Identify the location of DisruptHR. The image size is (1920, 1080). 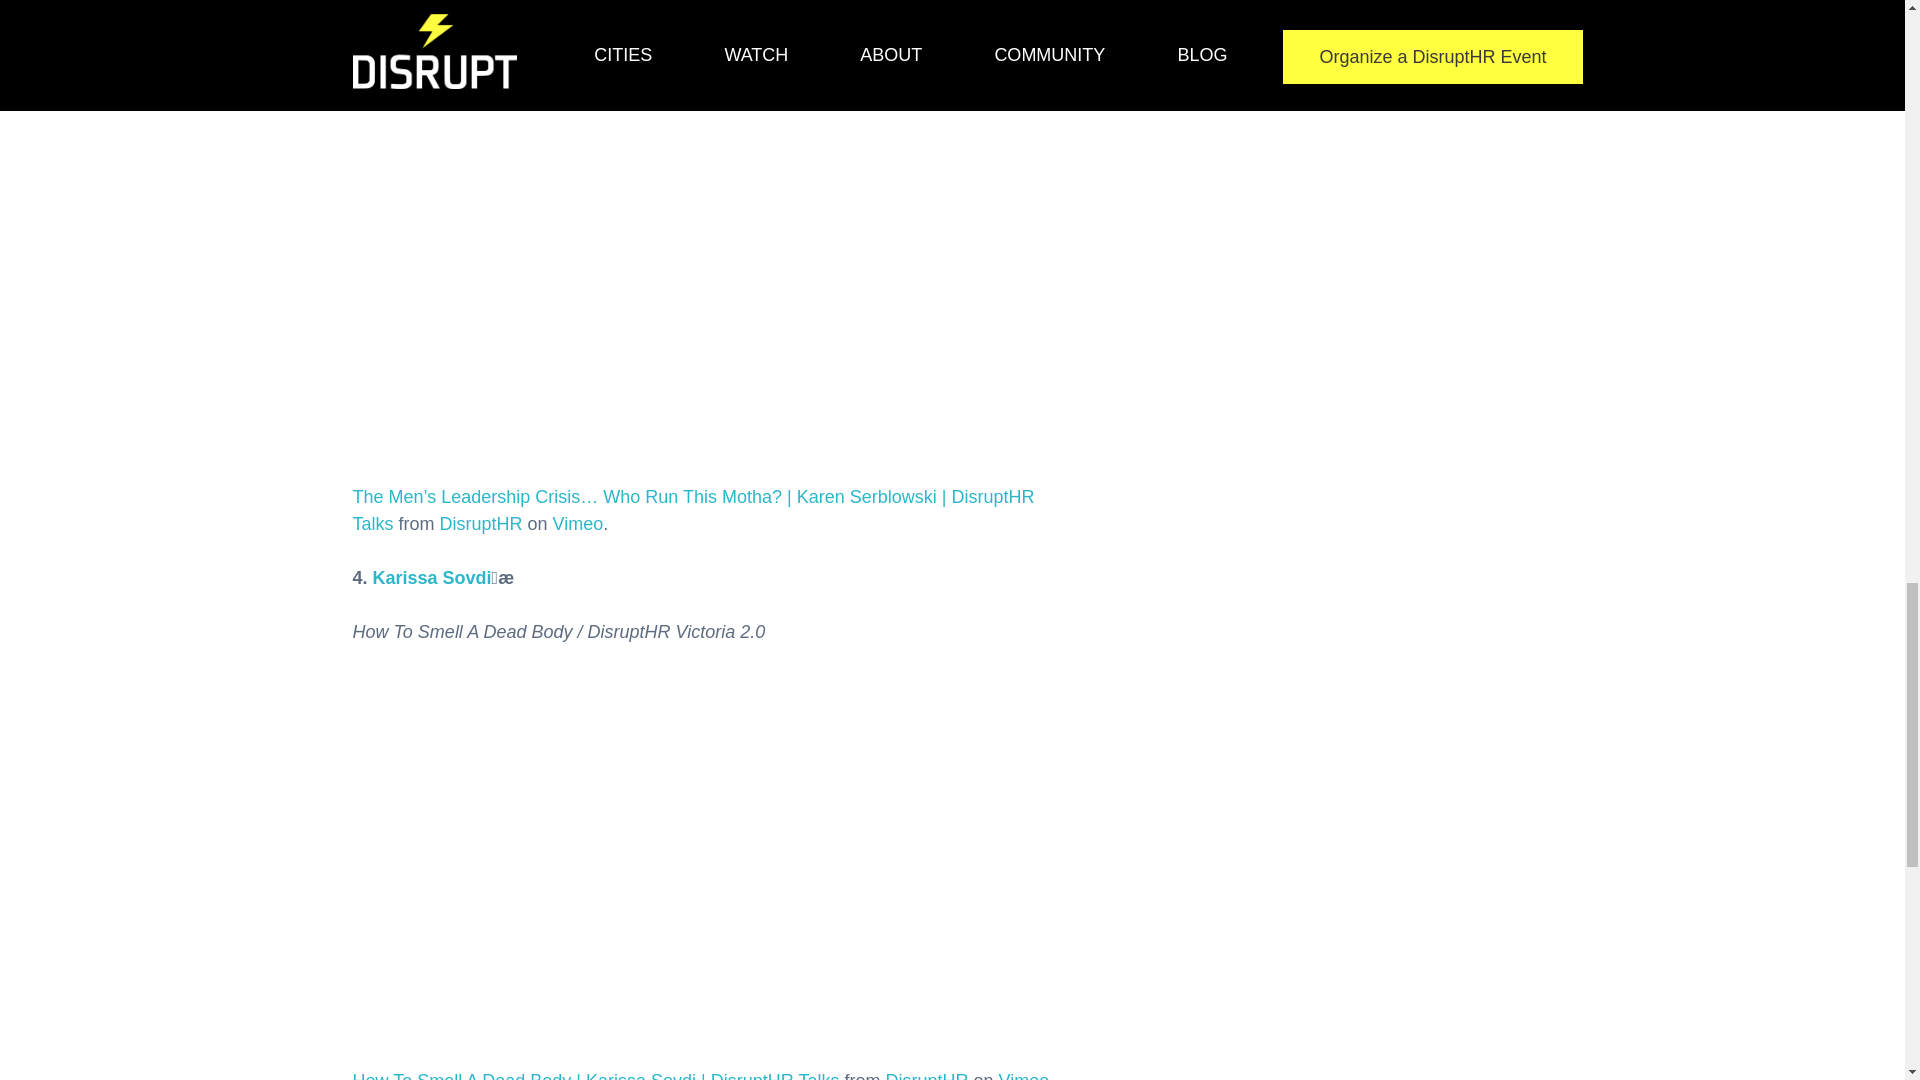
(480, 524).